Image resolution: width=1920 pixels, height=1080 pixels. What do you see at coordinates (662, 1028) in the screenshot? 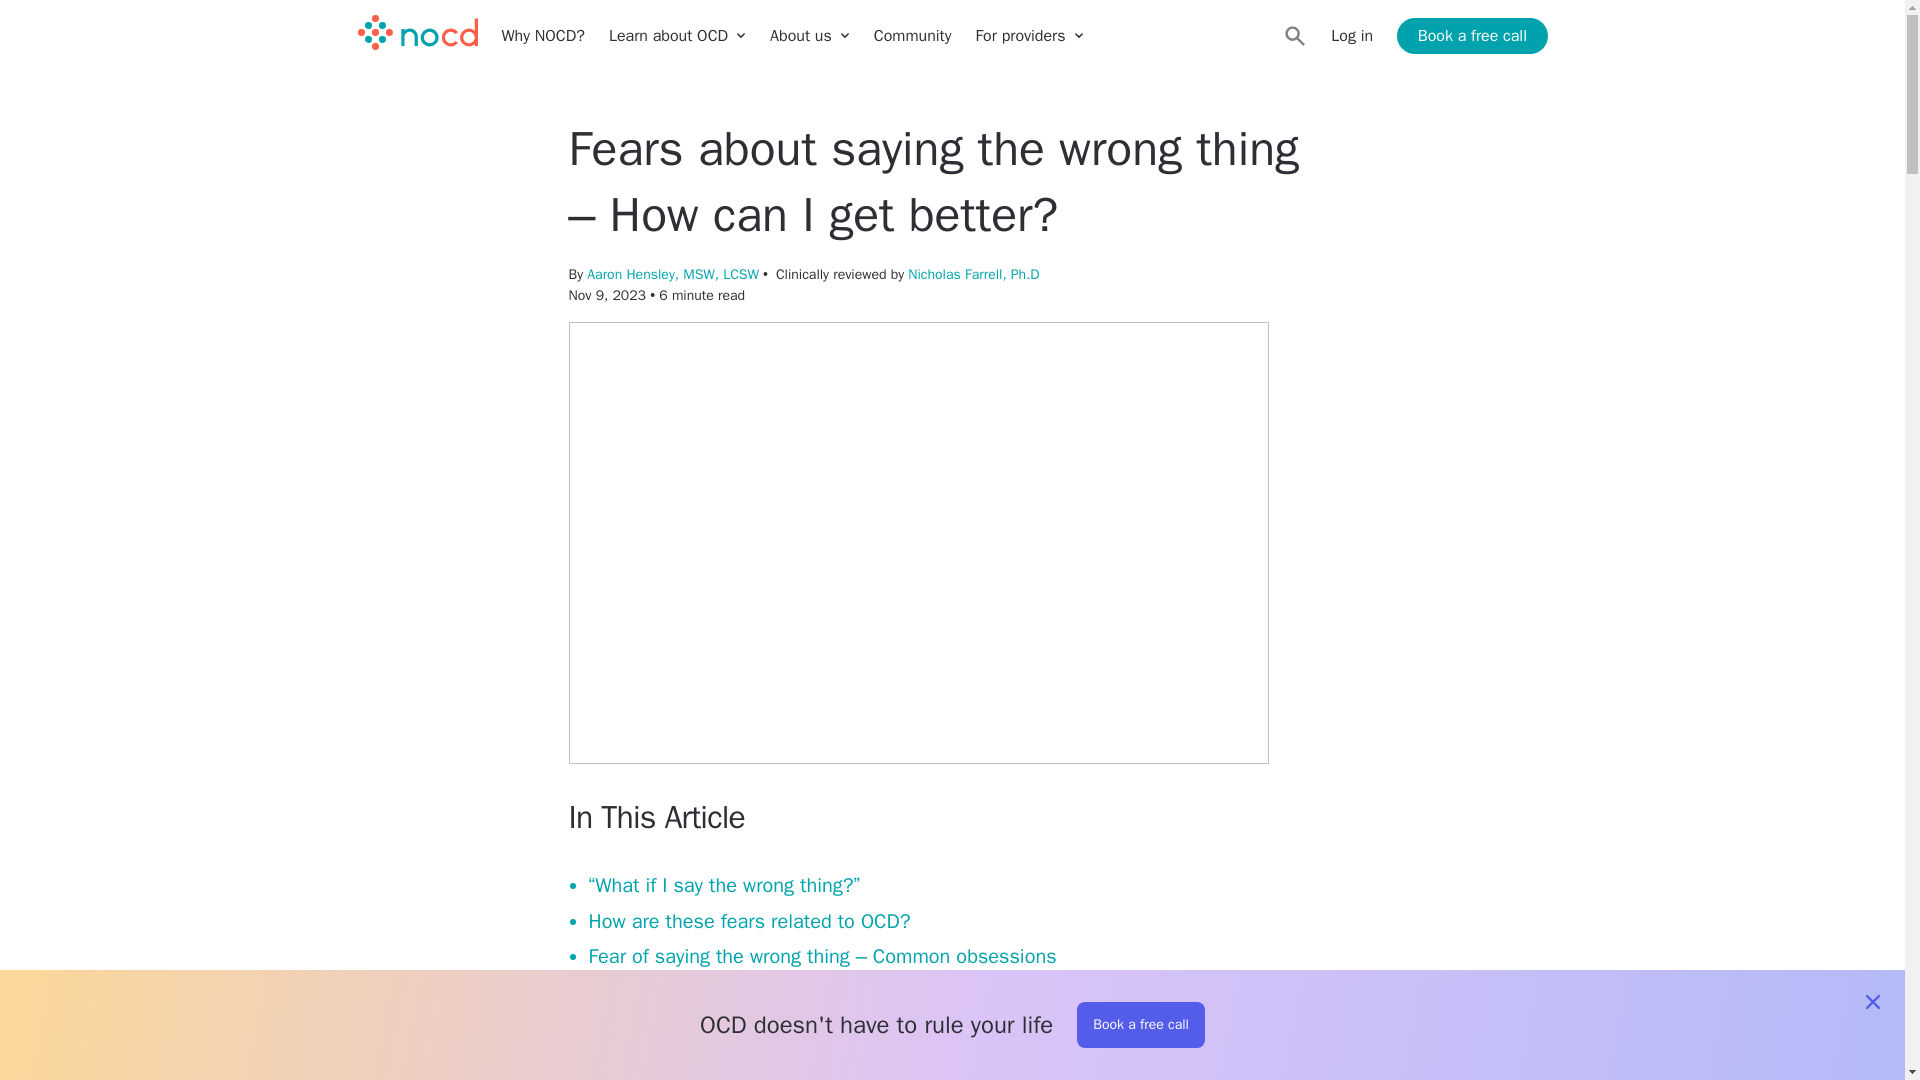
I see `Common triggers` at bounding box center [662, 1028].